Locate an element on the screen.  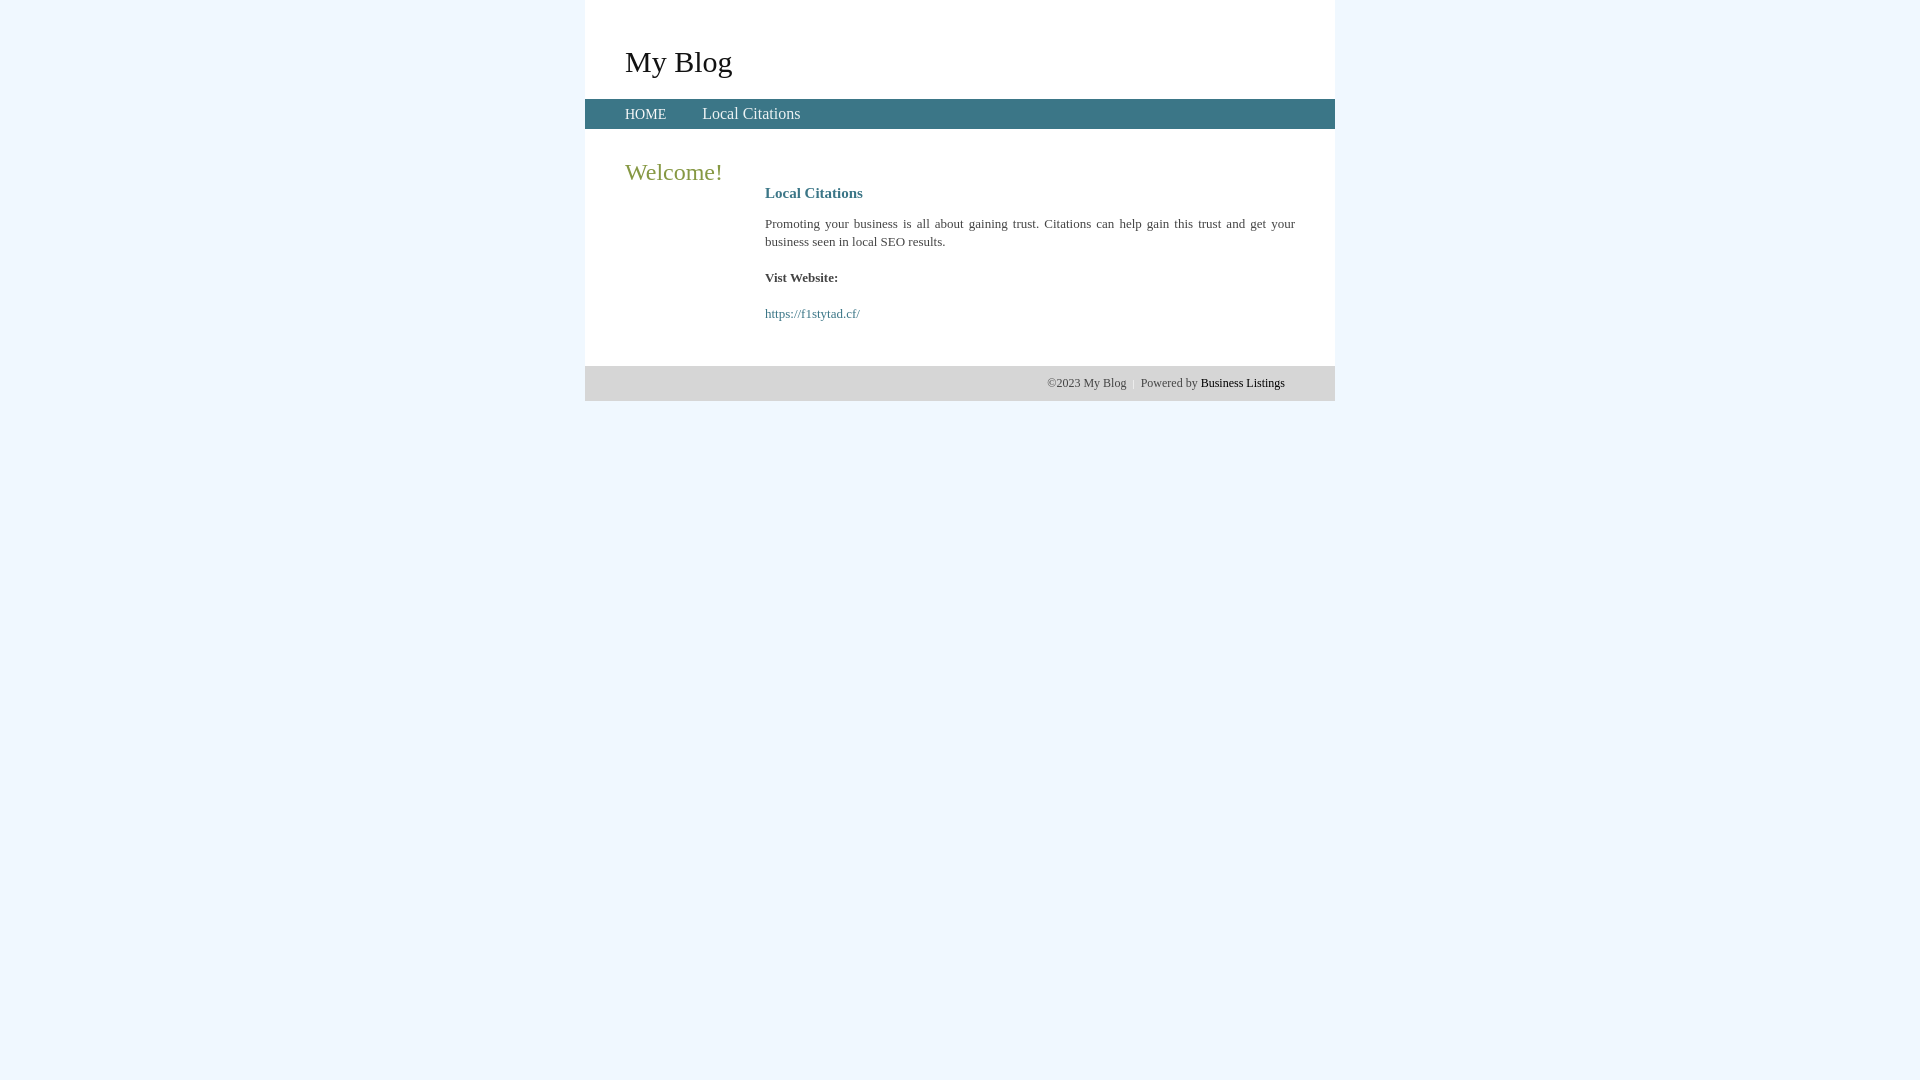
https://f1stytad.cf/ is located at coordinates (812, 314).